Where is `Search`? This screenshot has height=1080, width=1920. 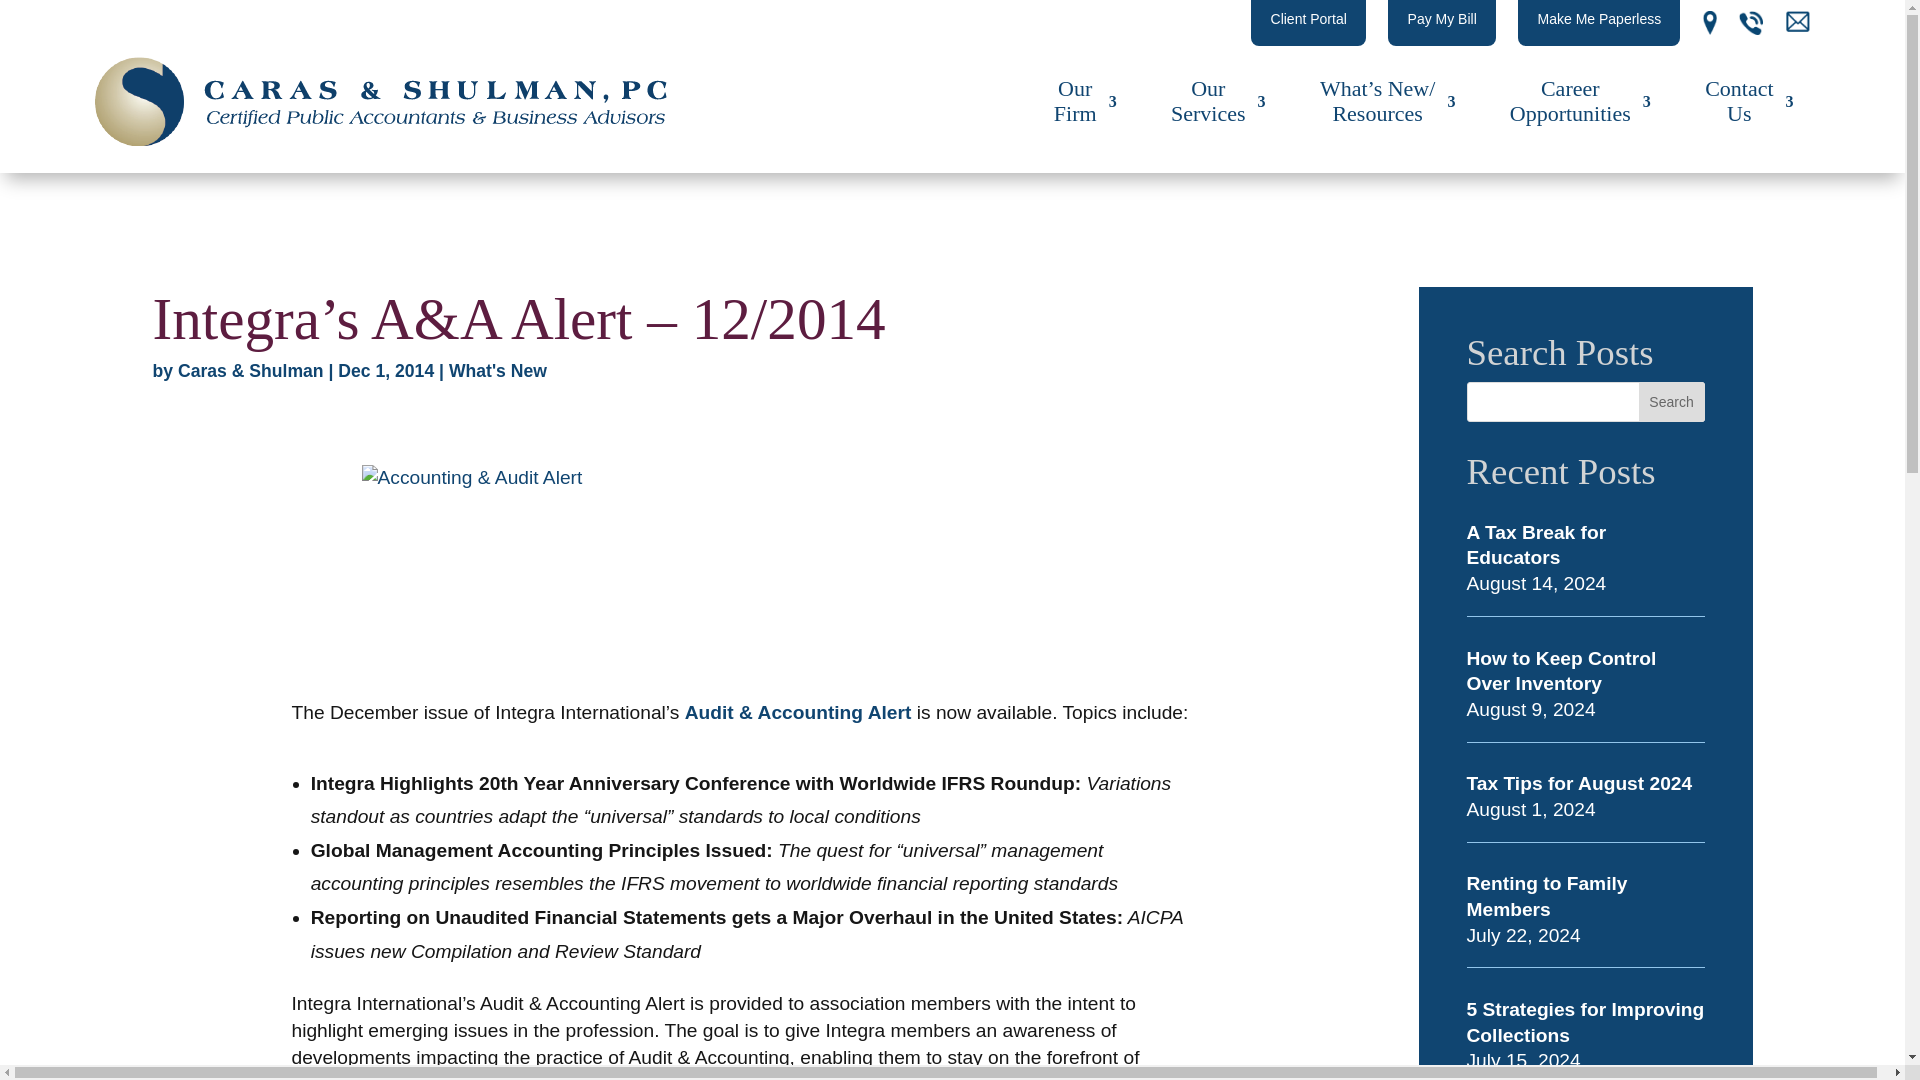
Search is located at coordinates (1536, 545).